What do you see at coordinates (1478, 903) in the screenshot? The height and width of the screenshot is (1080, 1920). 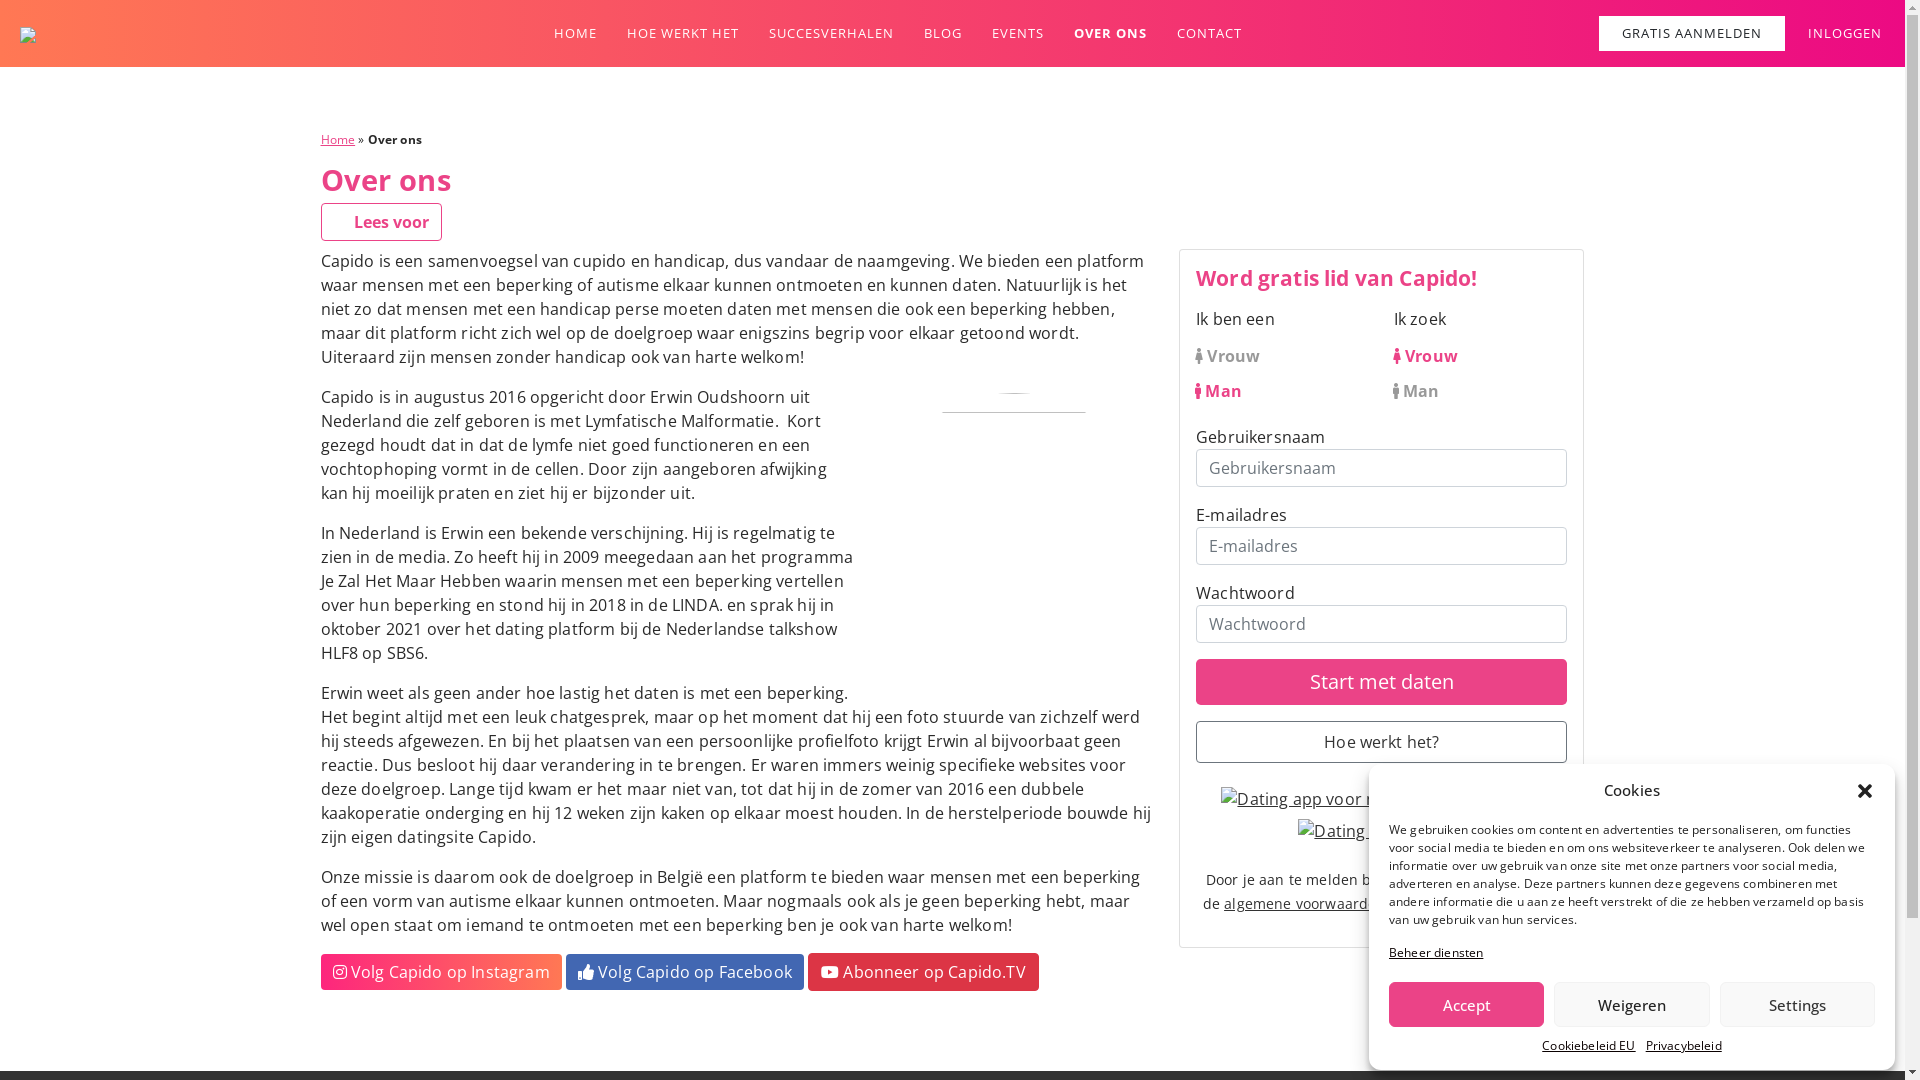 I see `cookie- en privacy policy` at bounding box center [1478, 903].